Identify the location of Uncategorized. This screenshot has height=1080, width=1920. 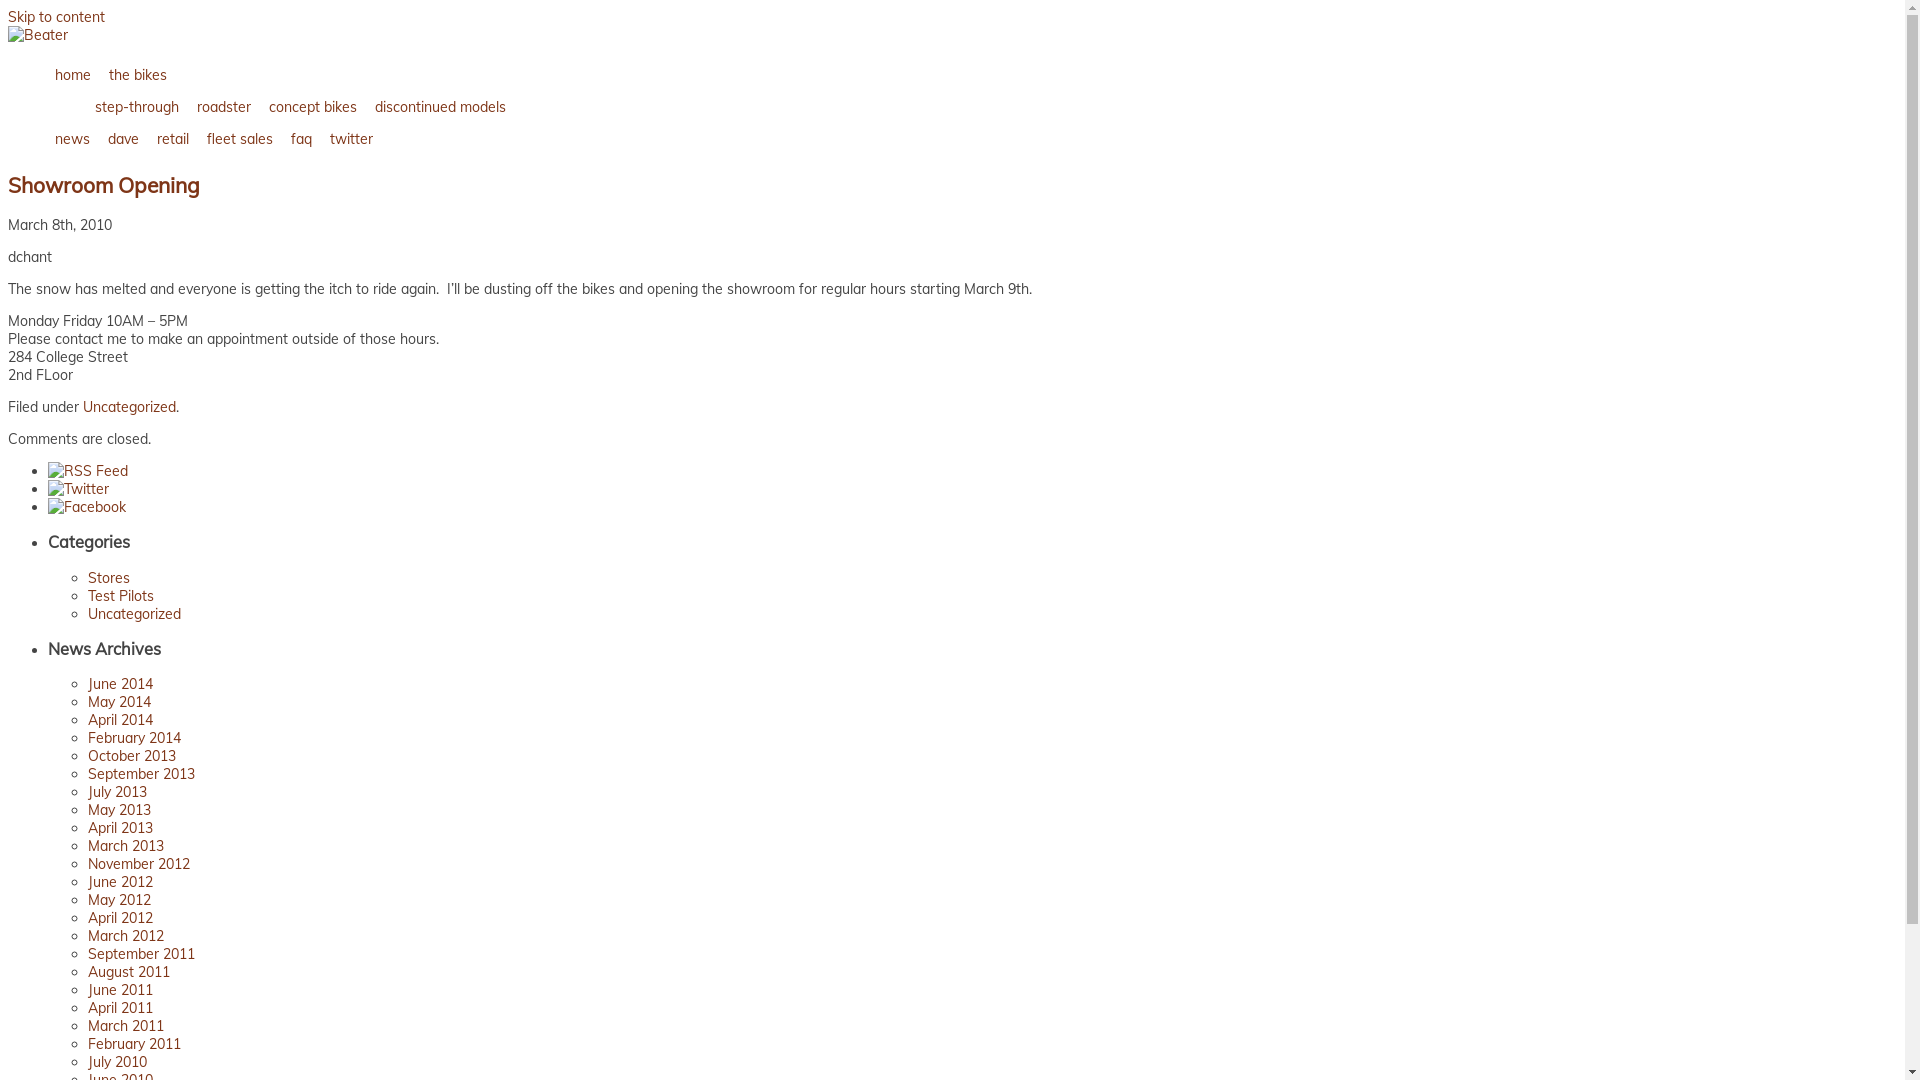
(130, 407).